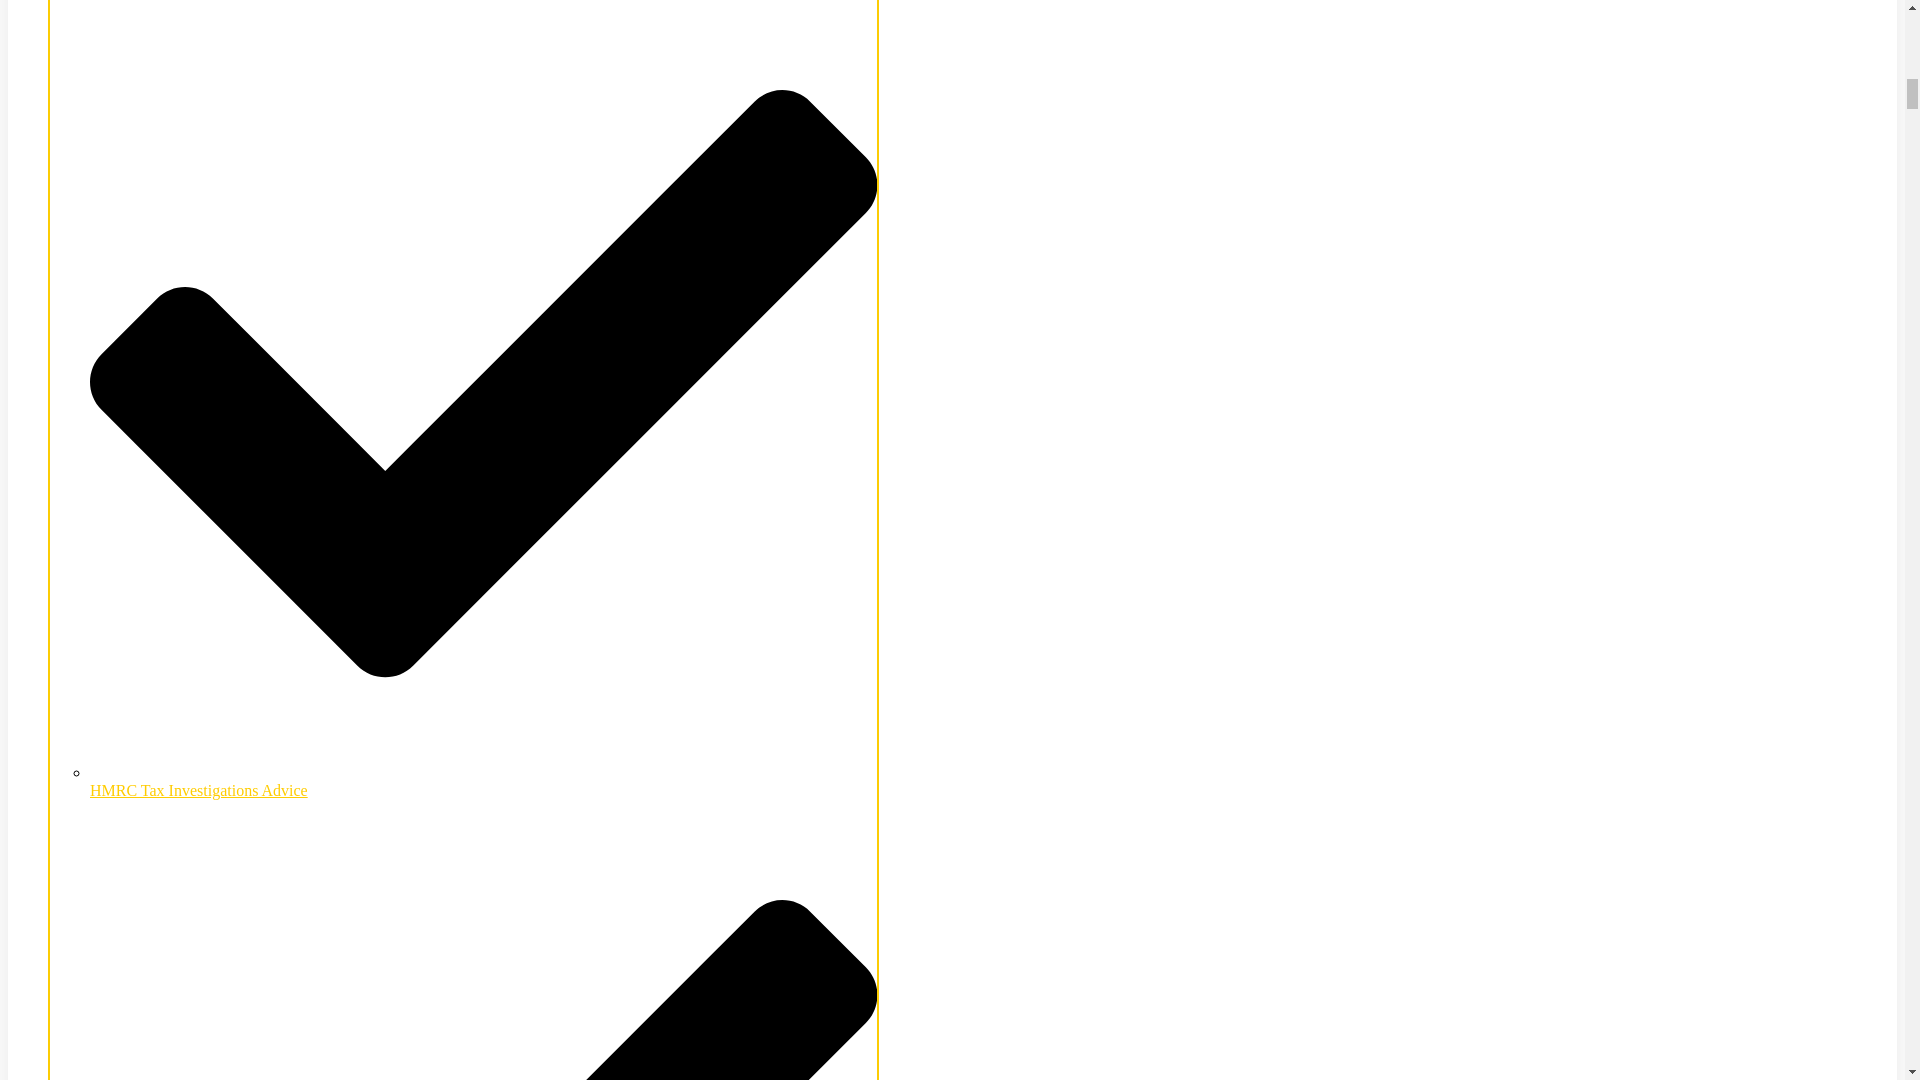 The image size is (1920, 1080). I want to click on HMRC Tax Investigations Advice, so click(484, 781).